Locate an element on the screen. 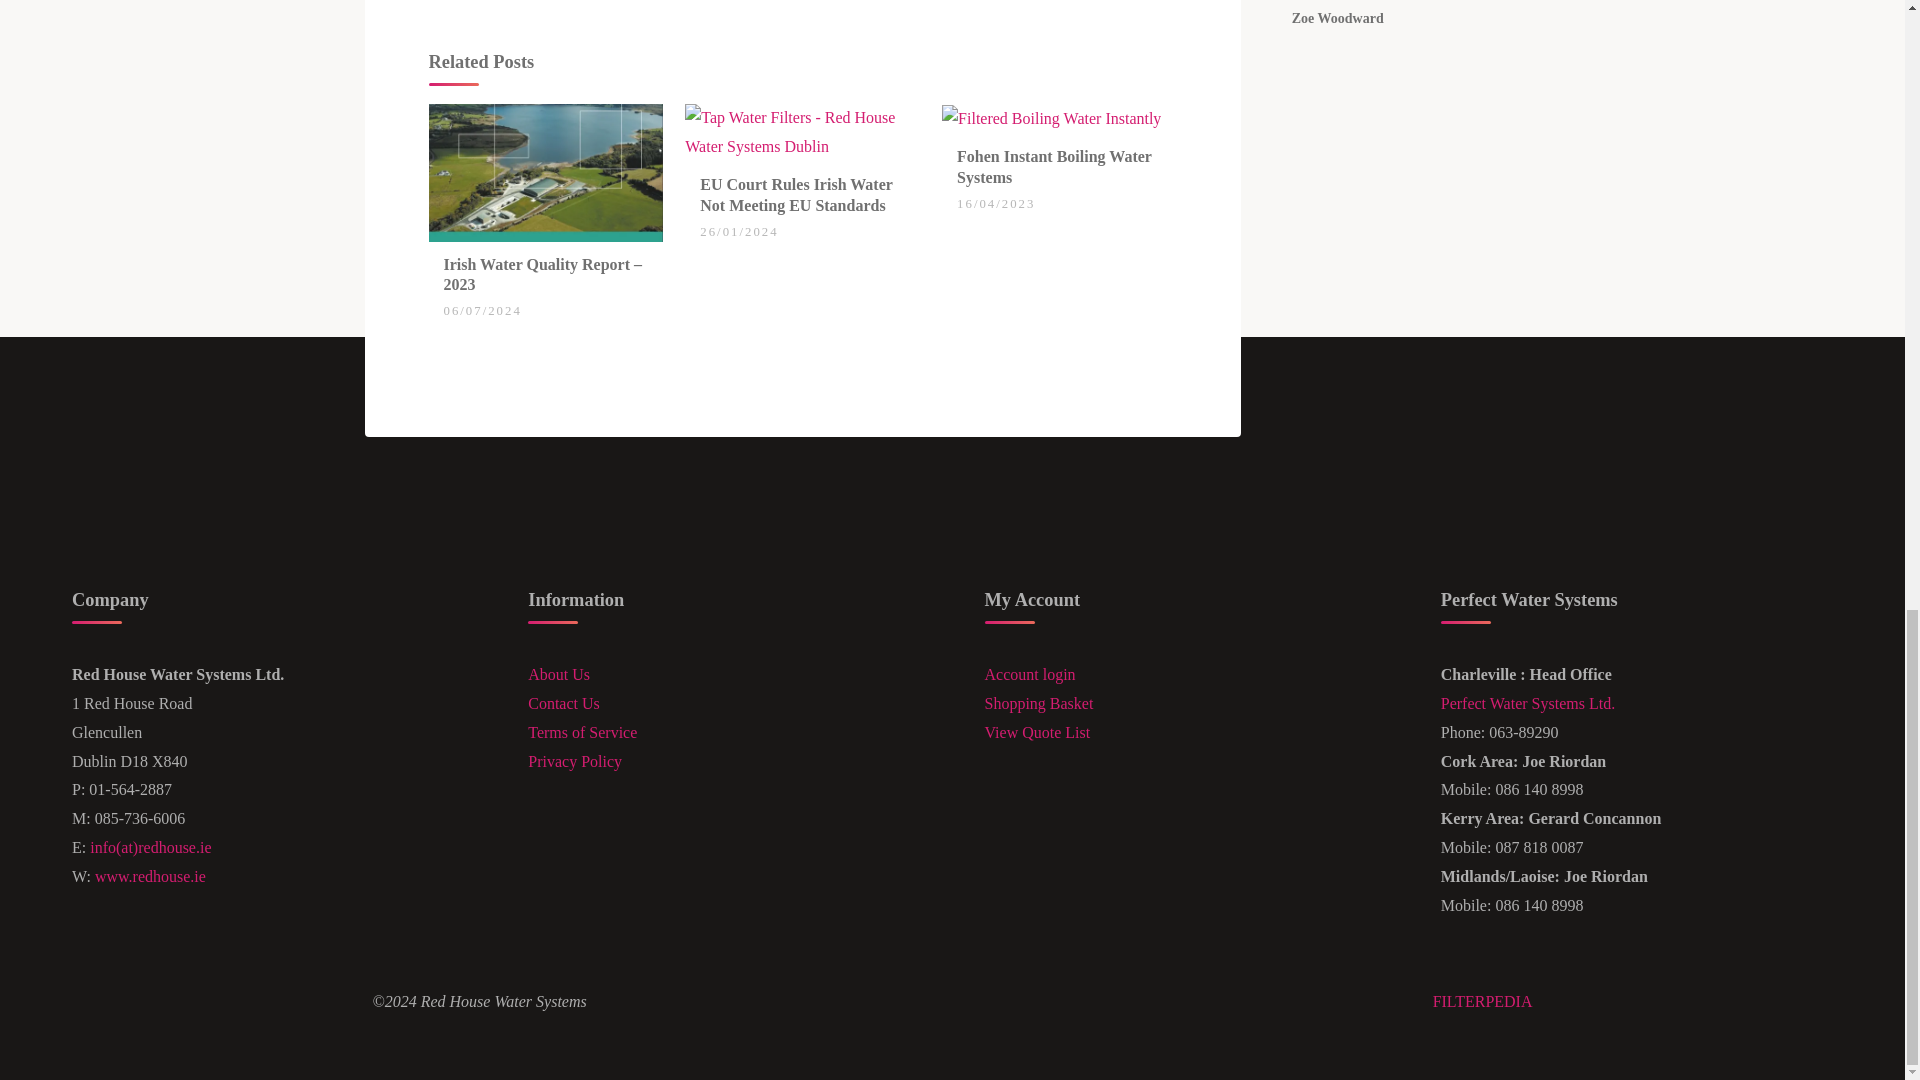 This screenshot has width=1920, height=1080. Fohen Instant Boiling Water Systems is located at coordinates (1052, 118).